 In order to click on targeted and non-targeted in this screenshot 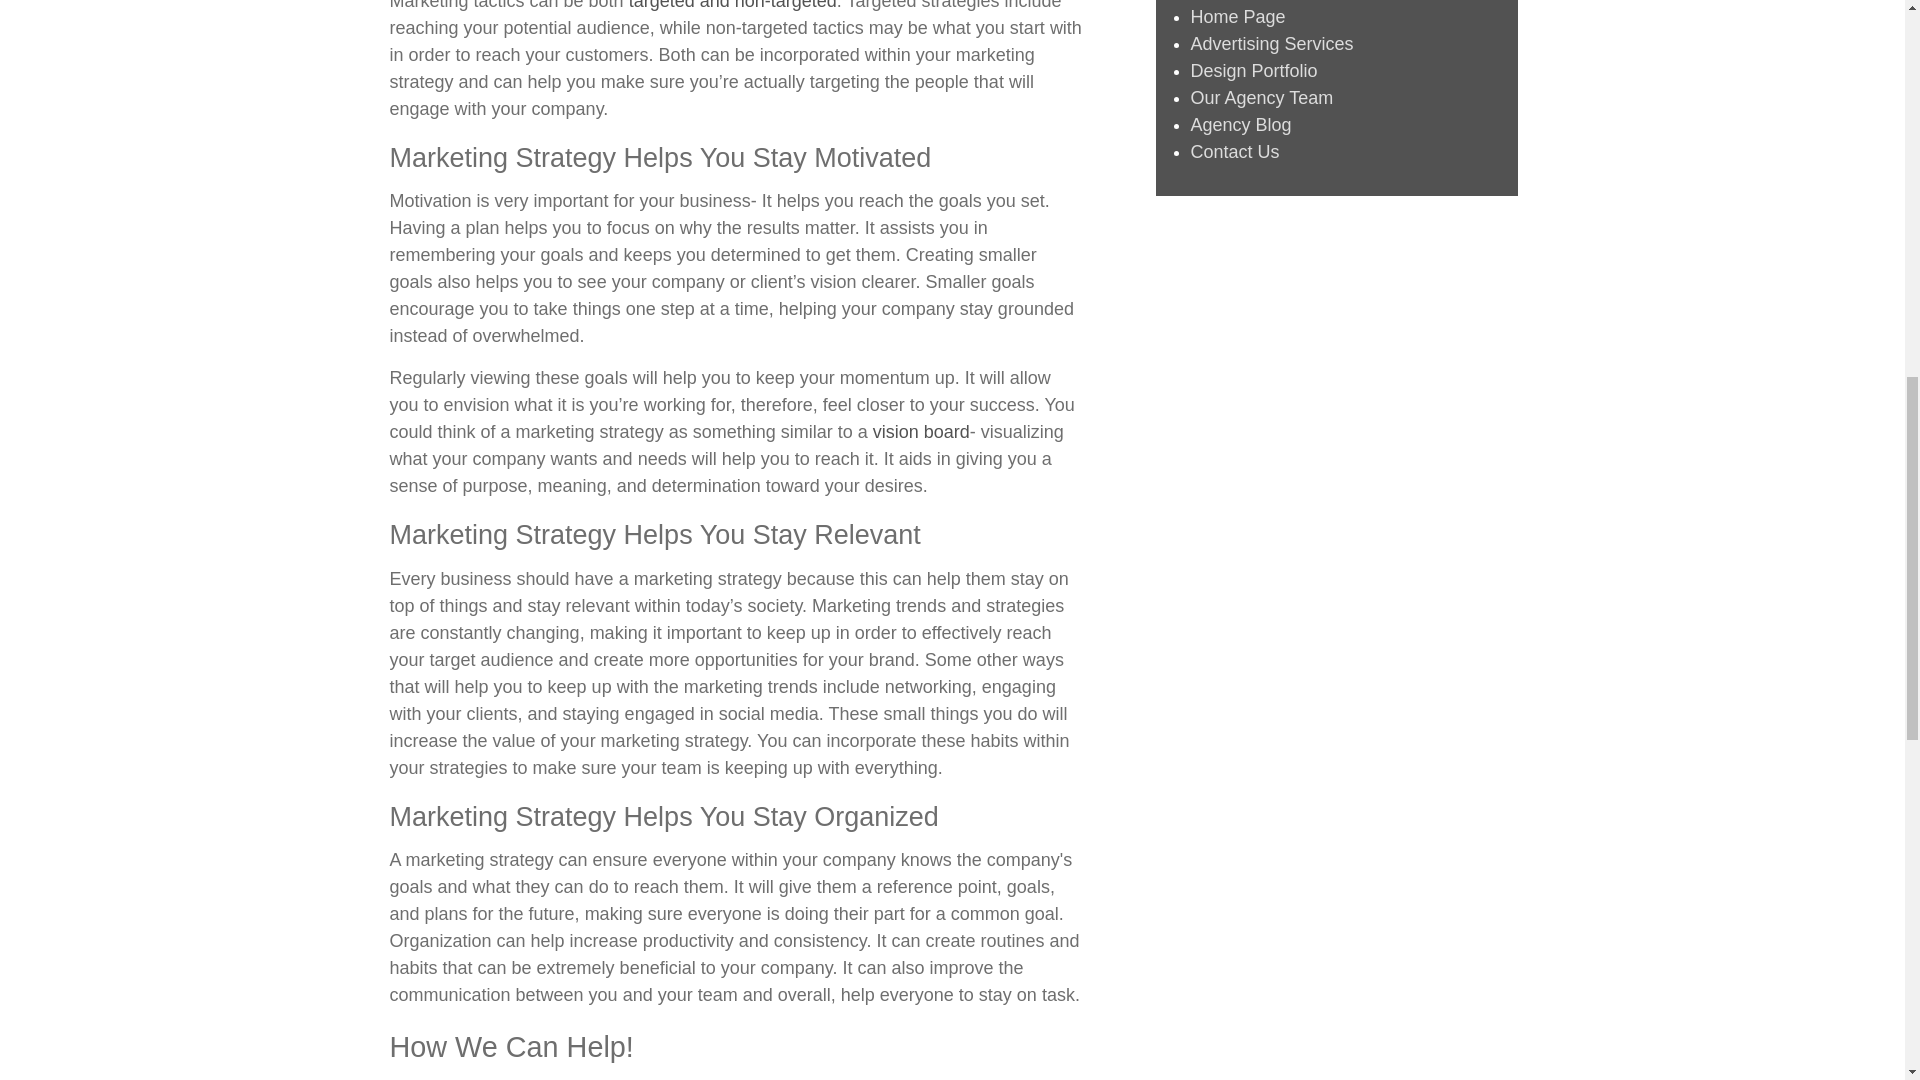, I will do `click(733, 5)`.